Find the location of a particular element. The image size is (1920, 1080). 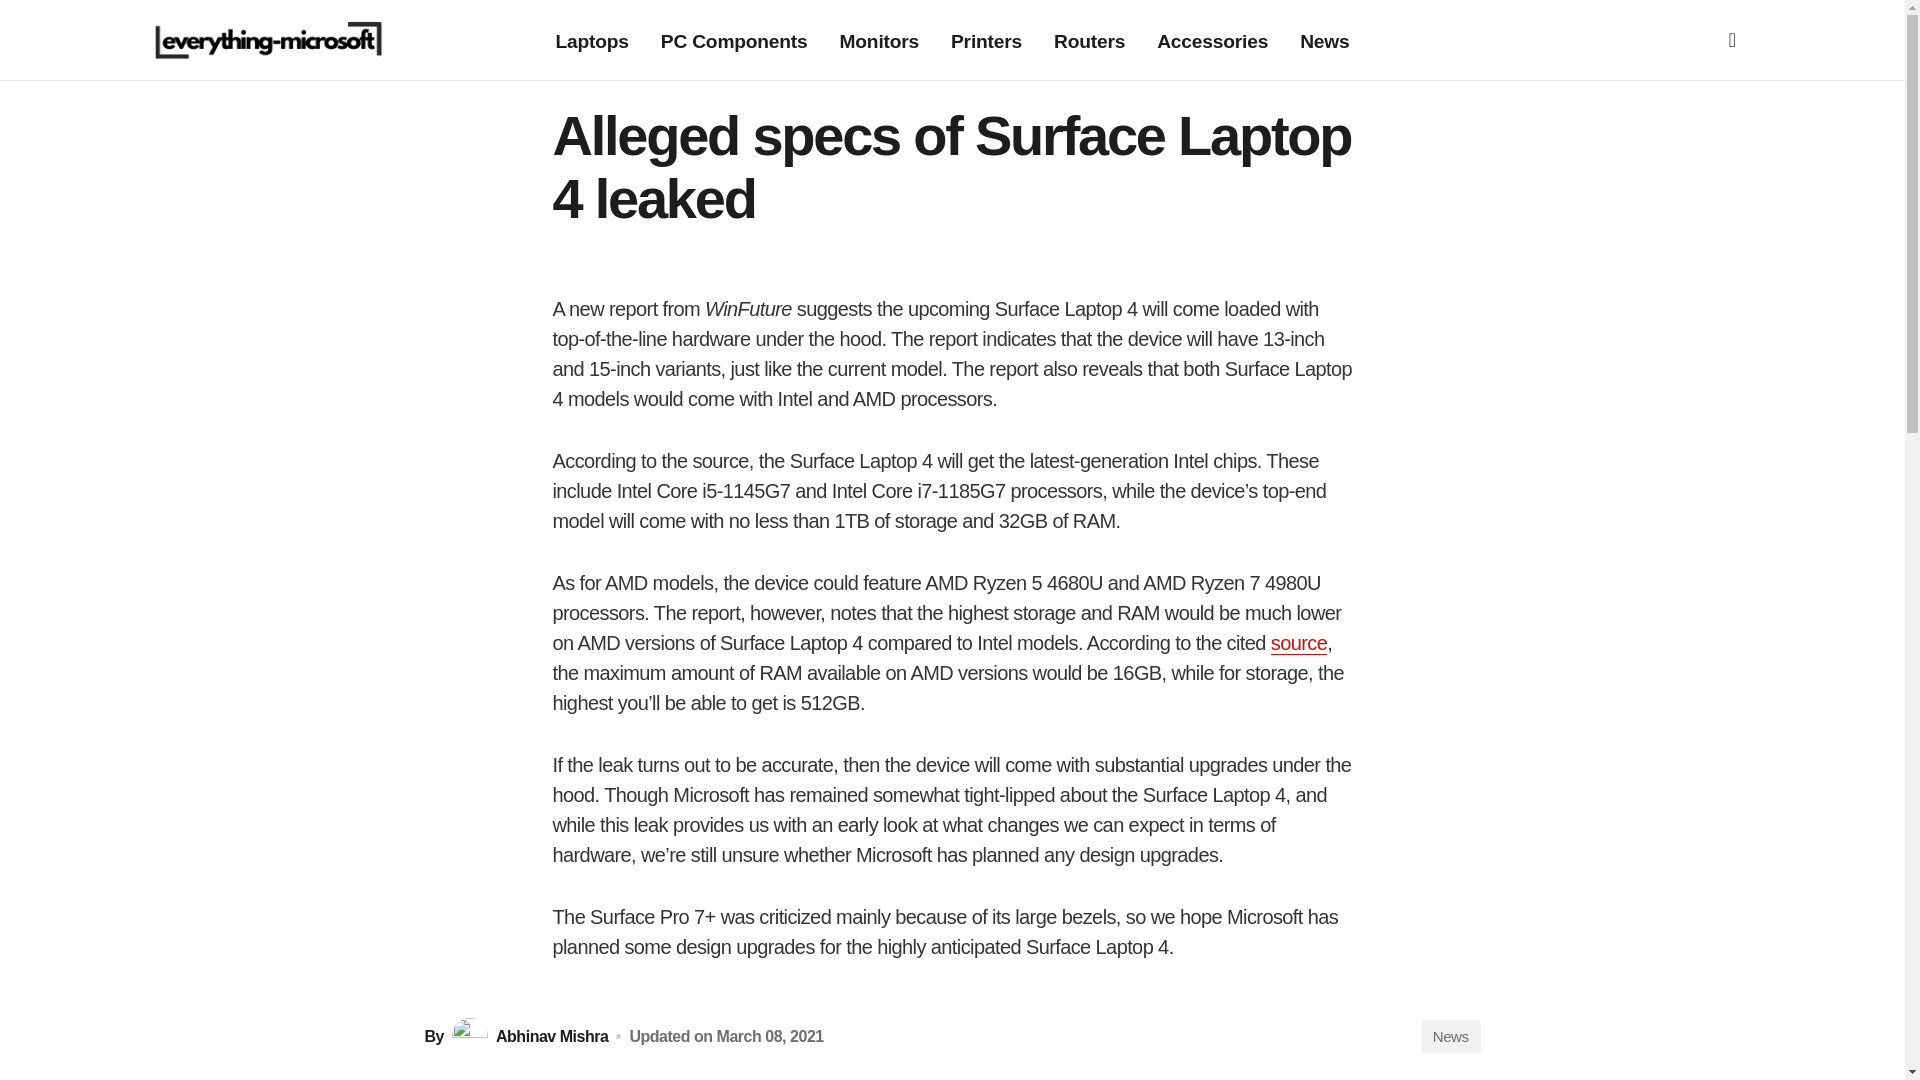

News is located at coordinates (1450, 1036).